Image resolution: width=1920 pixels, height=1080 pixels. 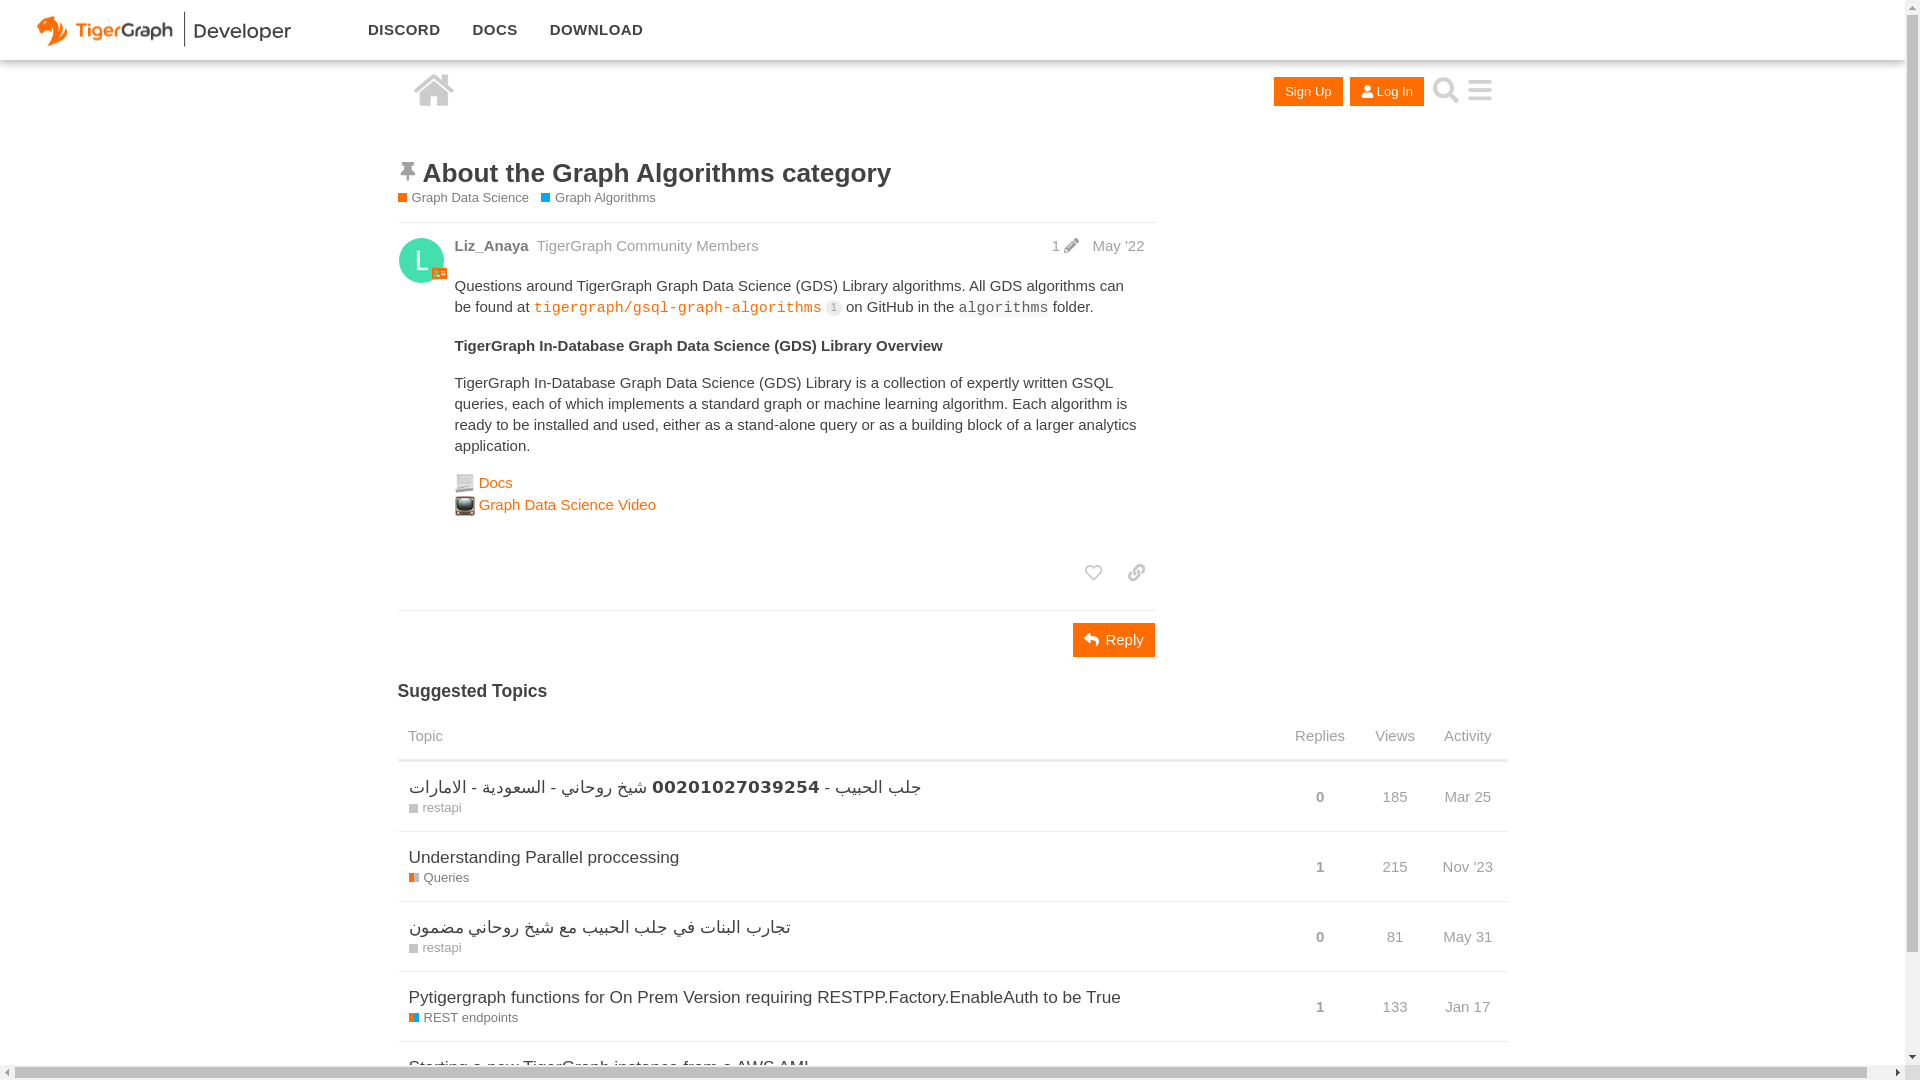 I want to click on post last edited on May 7, 2022 1:58 am, so click(x=1065, y=244).